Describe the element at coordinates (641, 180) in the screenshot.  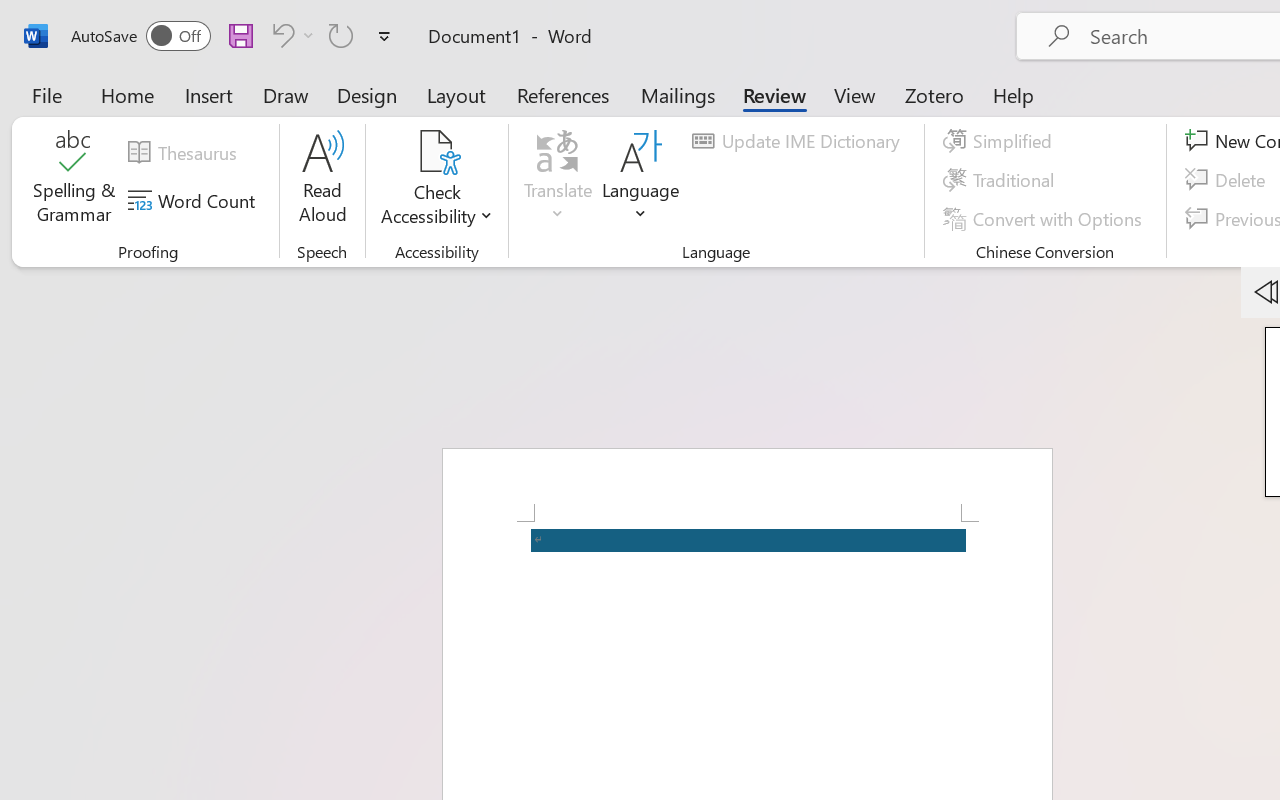
I see `Language` at that location.